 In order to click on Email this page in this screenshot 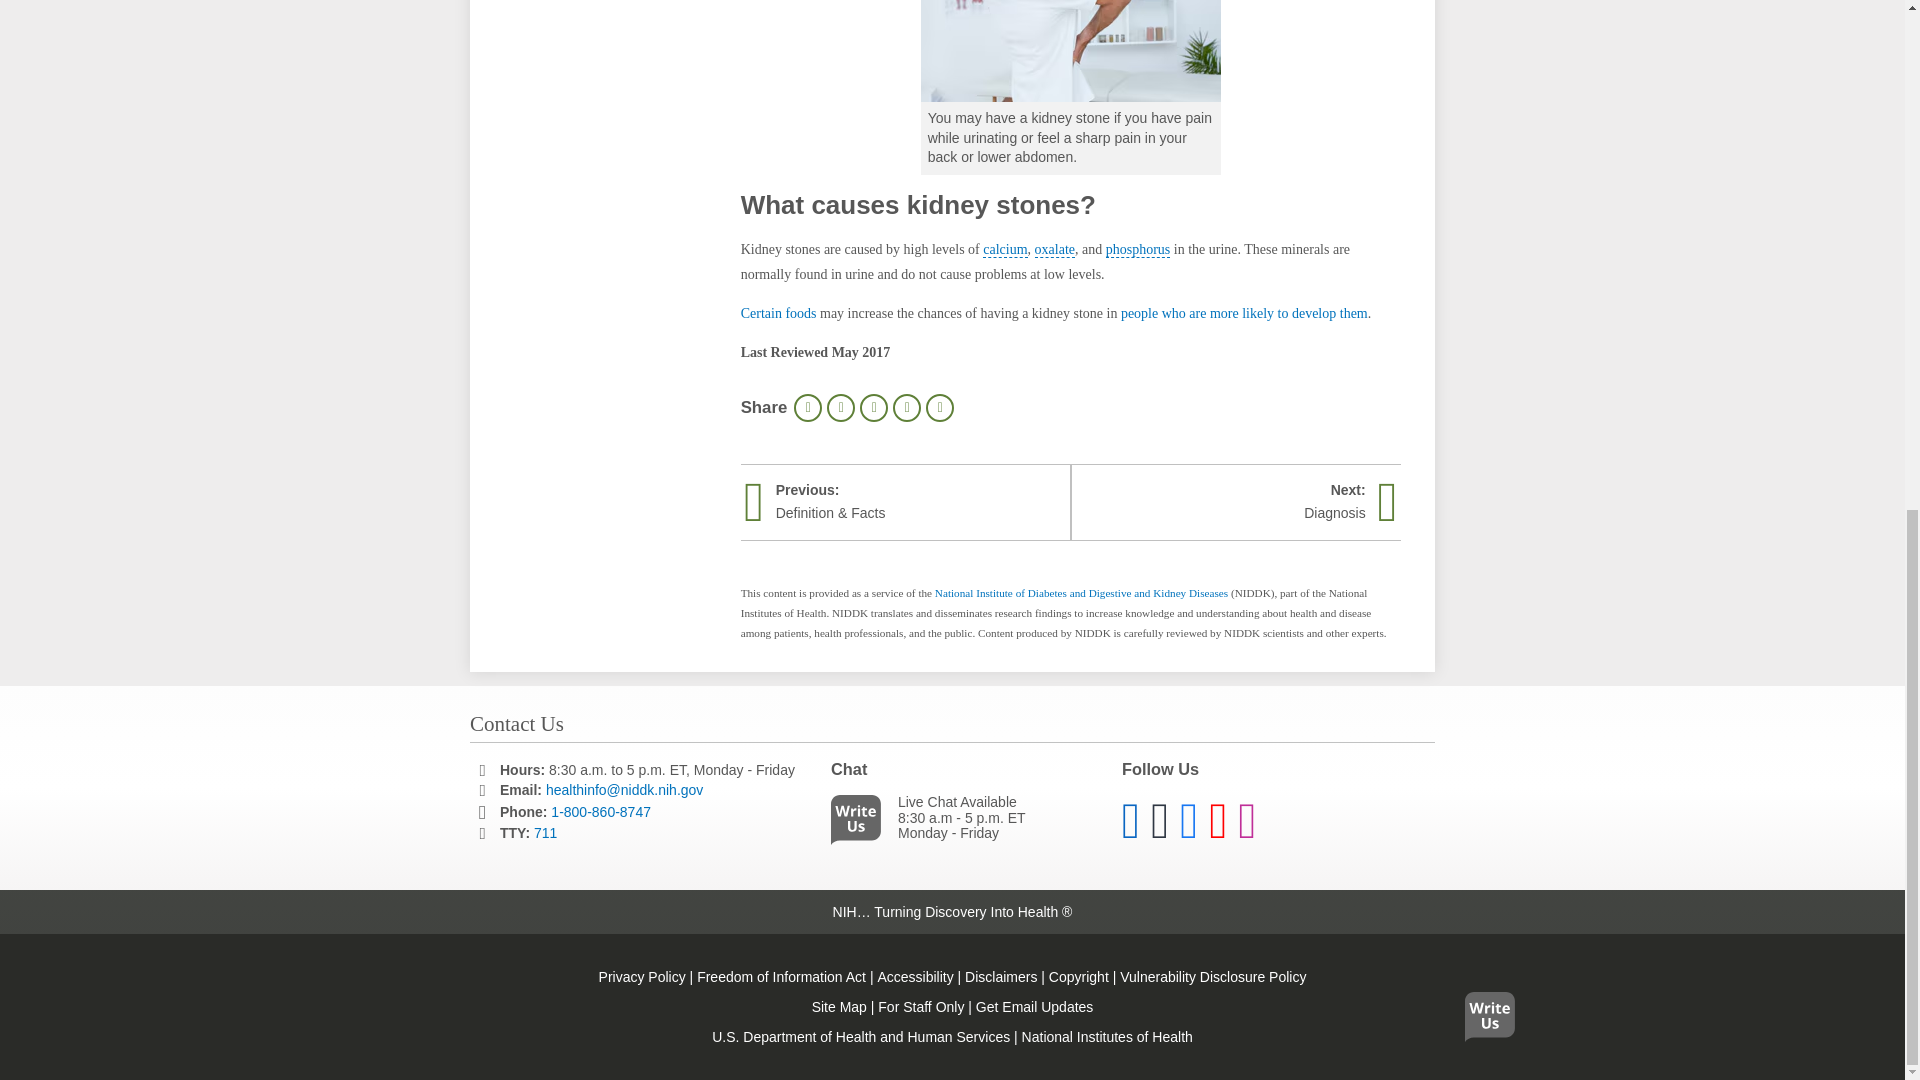, I will do `click(906, 408)`.